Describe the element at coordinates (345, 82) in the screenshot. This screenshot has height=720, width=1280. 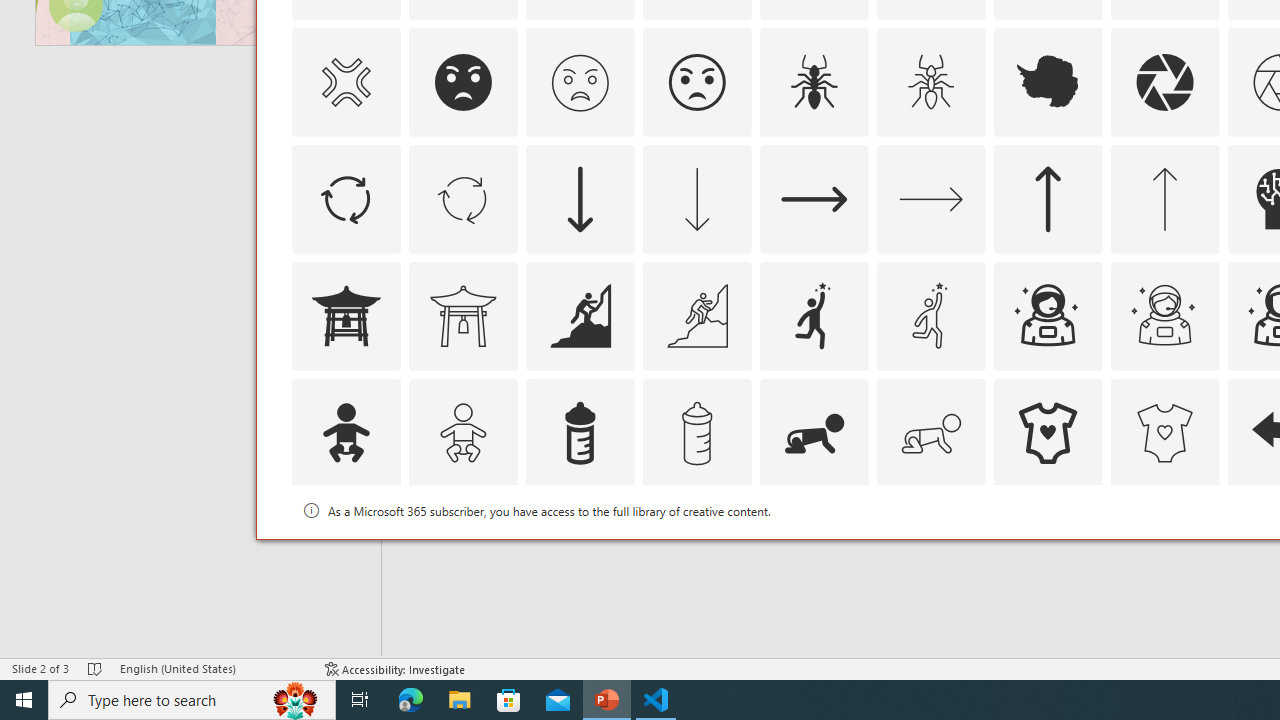
I see `AutomationID: Icons_AngerSymbol_M` at that location.